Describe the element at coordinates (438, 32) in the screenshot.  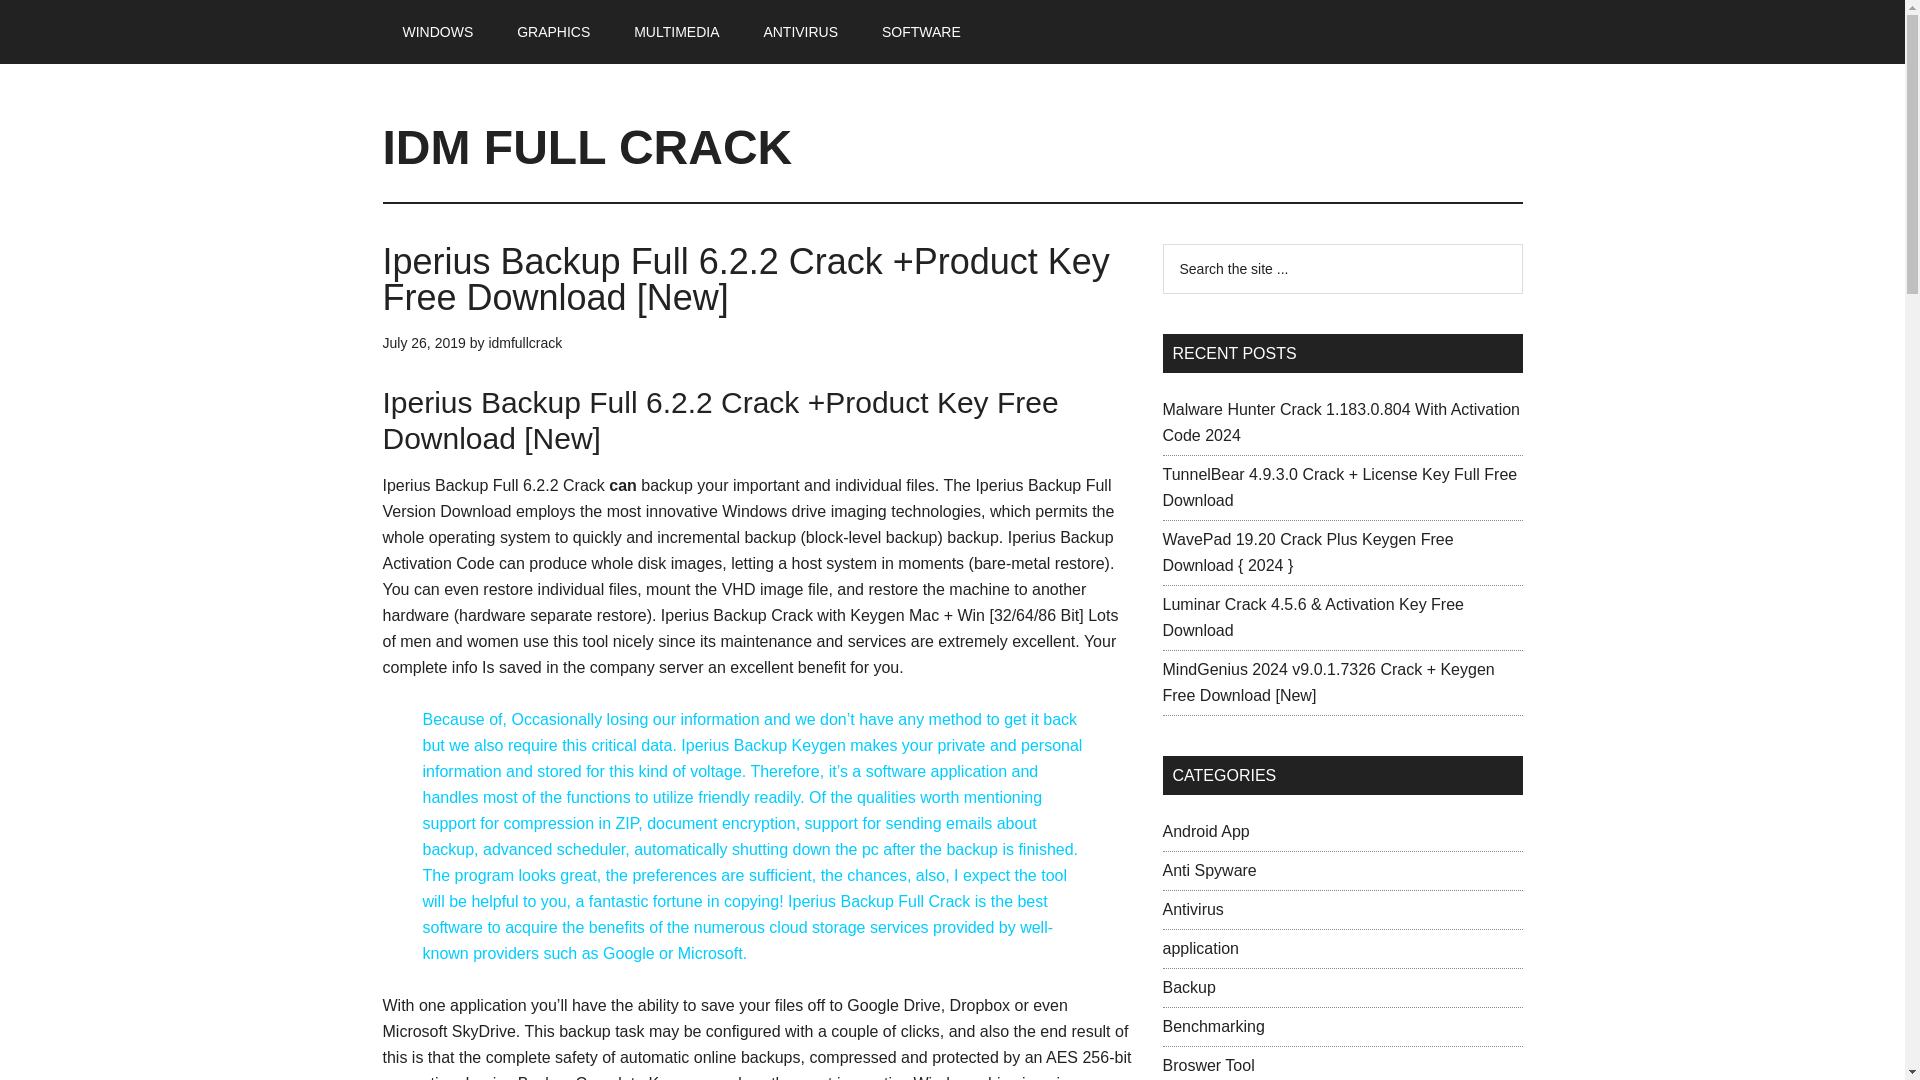
I see `WINDOWS` at that location.